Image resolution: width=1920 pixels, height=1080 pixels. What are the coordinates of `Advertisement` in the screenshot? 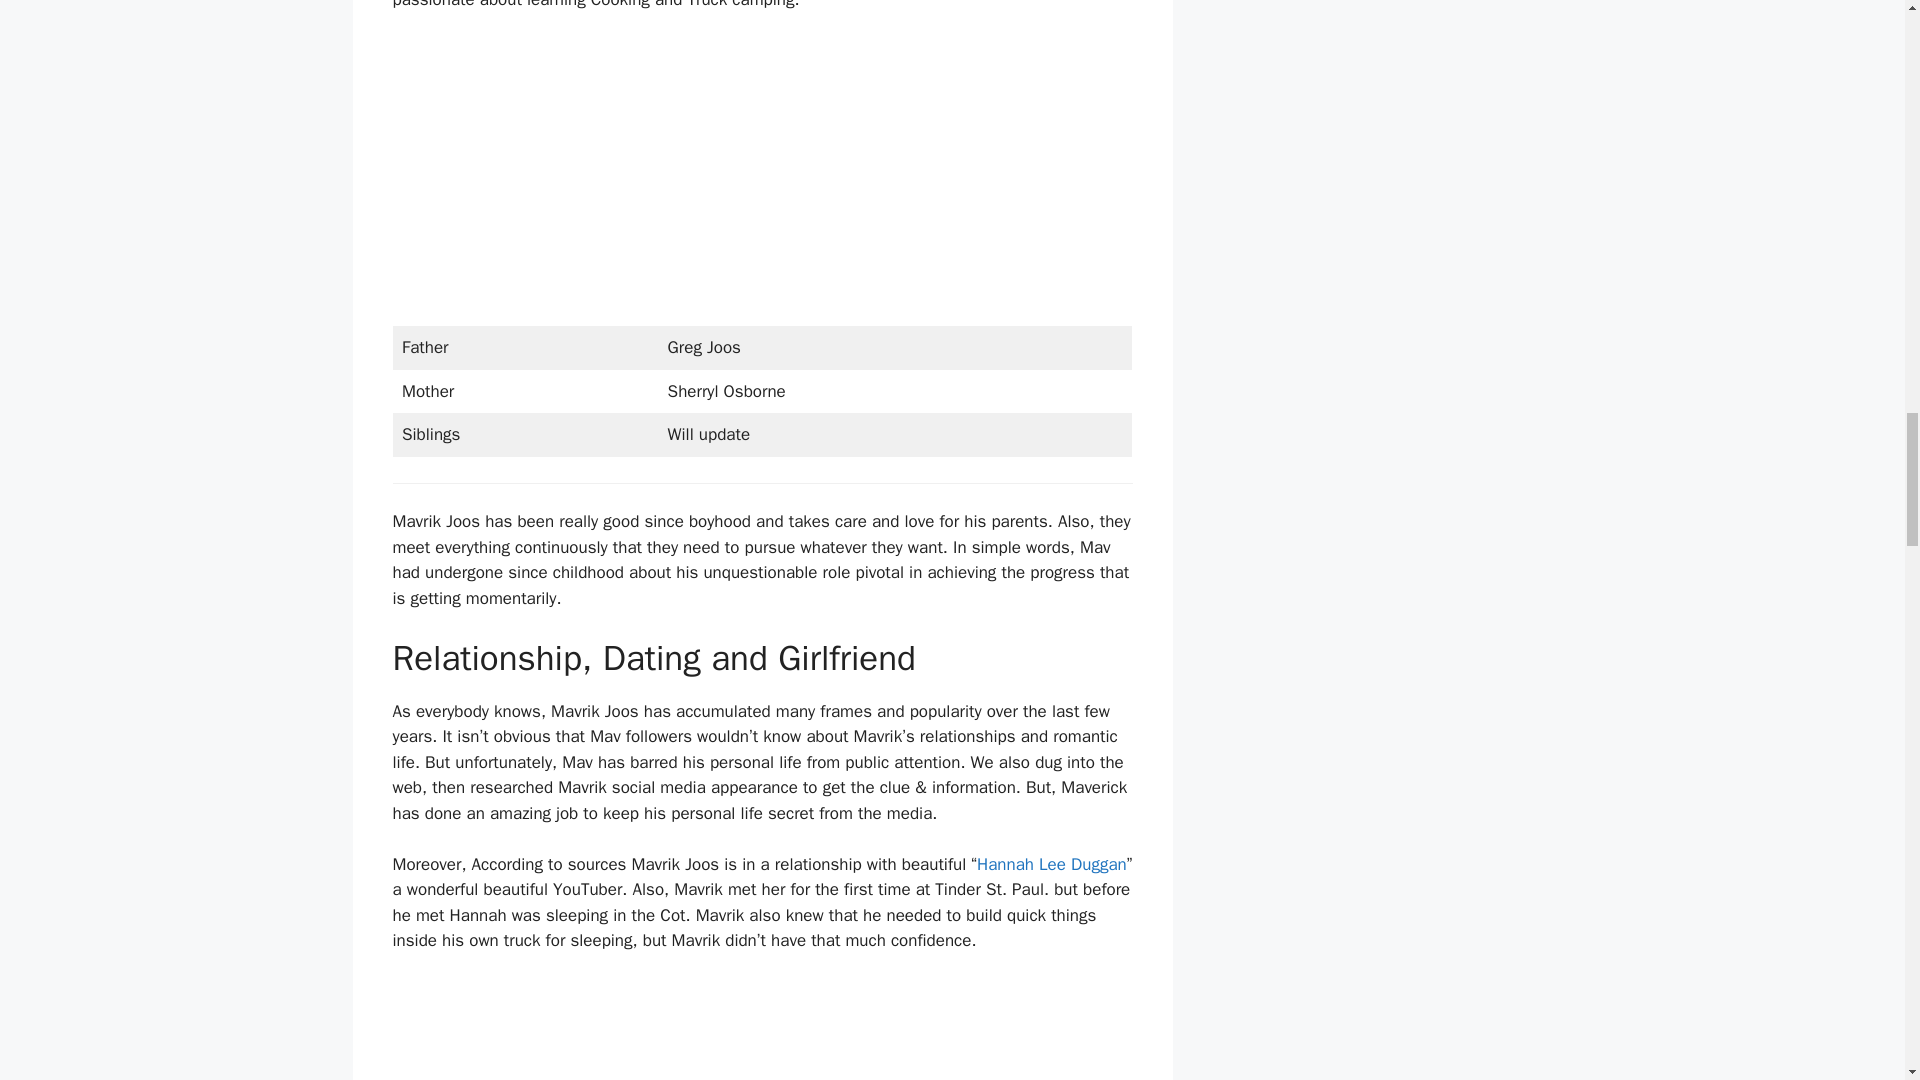 It's located at (762, 1029).